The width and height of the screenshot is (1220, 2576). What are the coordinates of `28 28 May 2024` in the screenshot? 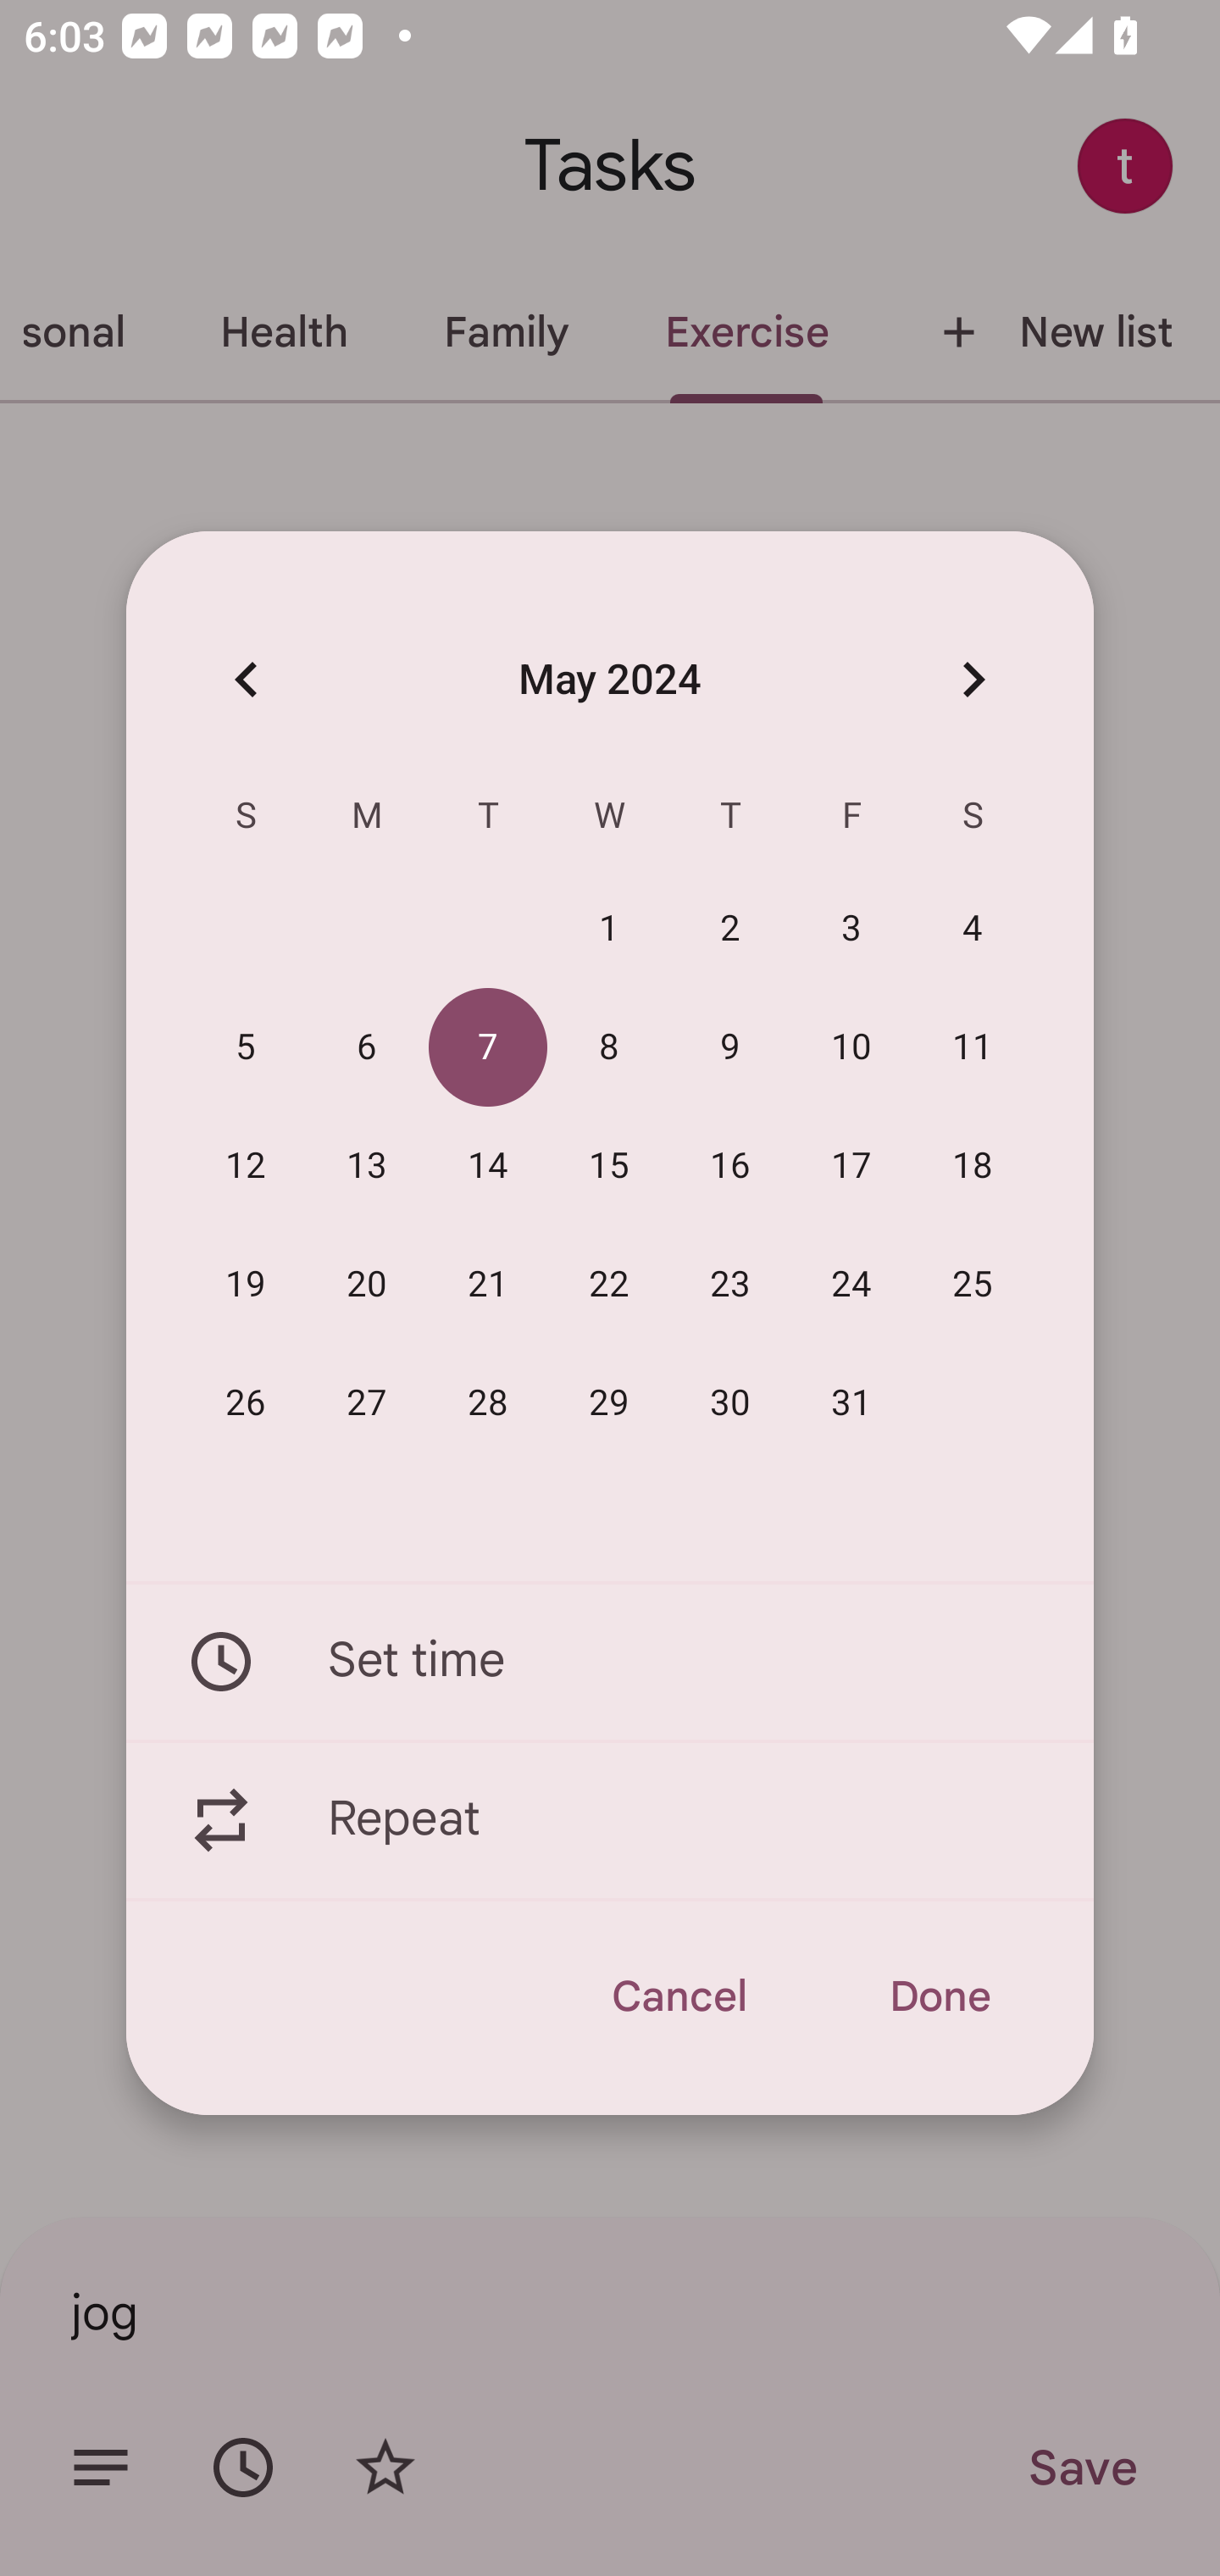 It's located at (488, 1403).